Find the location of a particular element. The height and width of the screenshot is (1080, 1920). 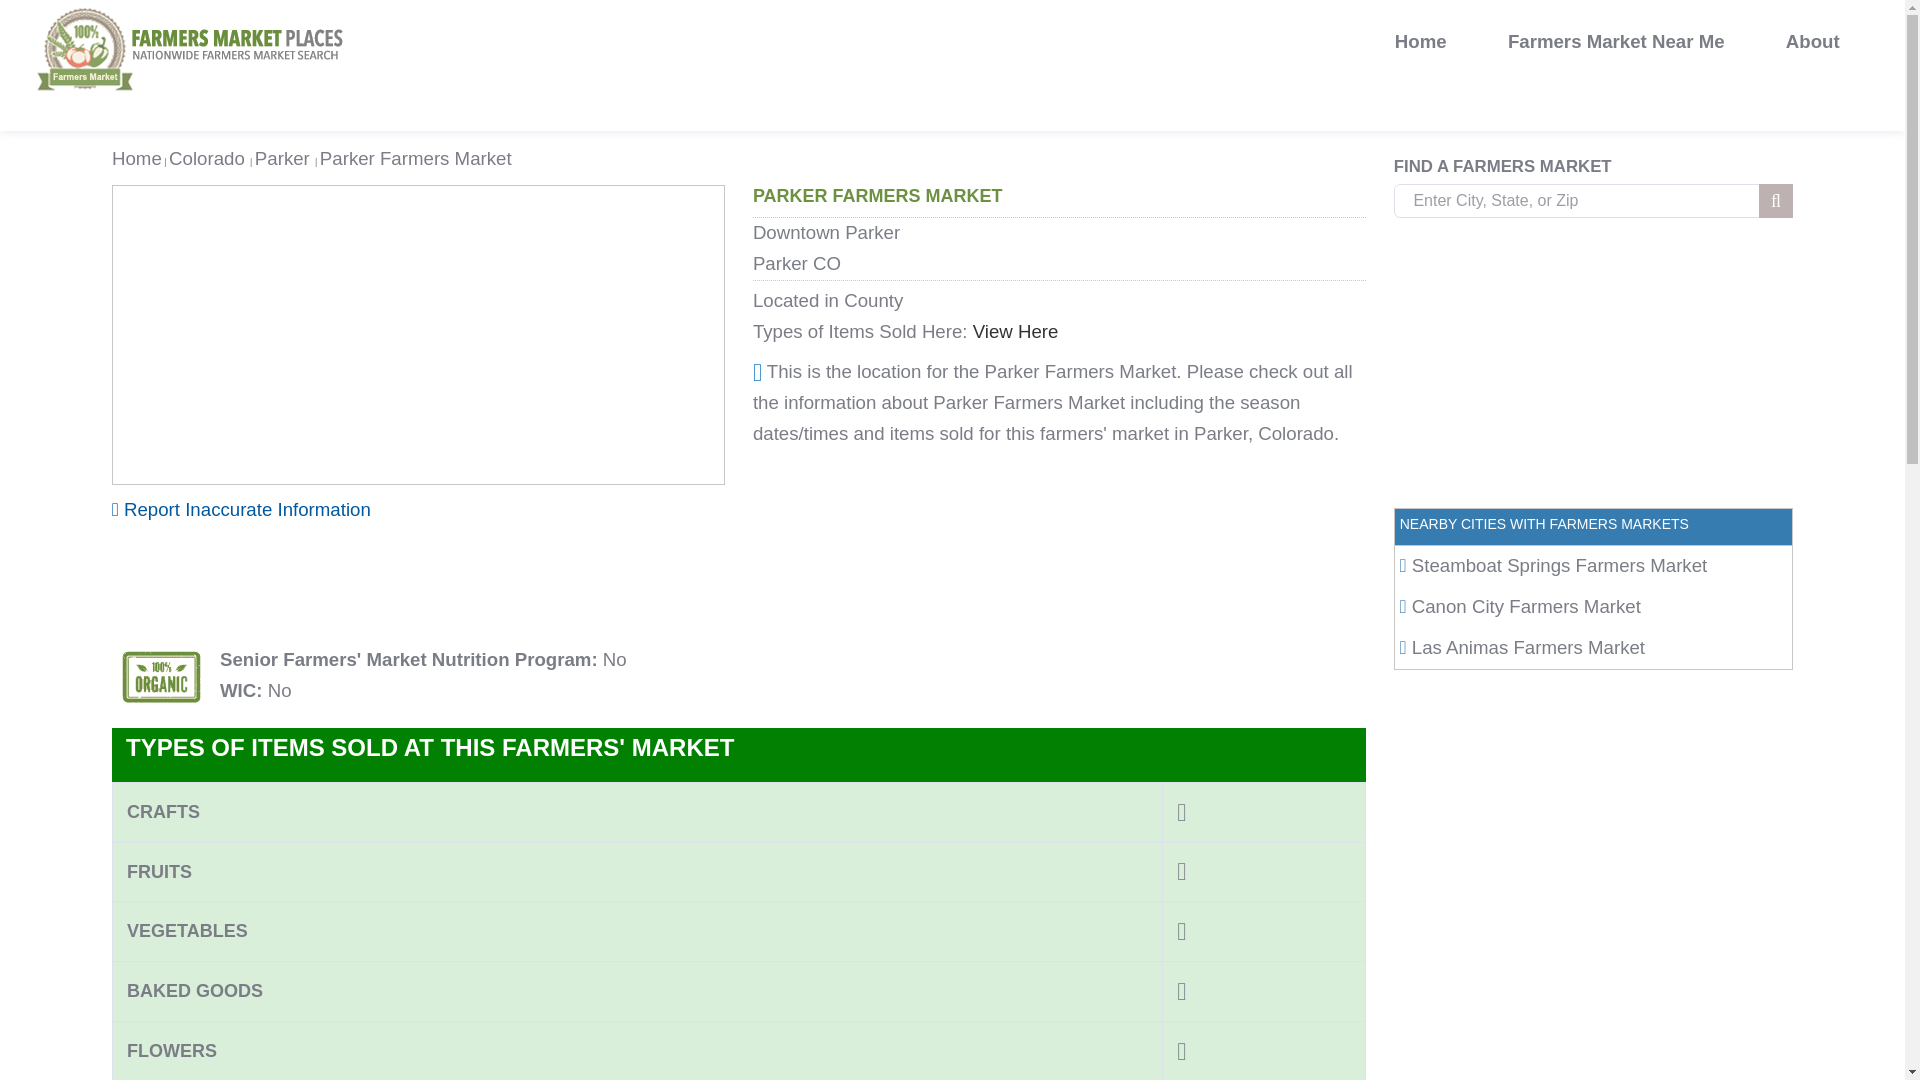

farmers market is located at coordinates (190, 68).